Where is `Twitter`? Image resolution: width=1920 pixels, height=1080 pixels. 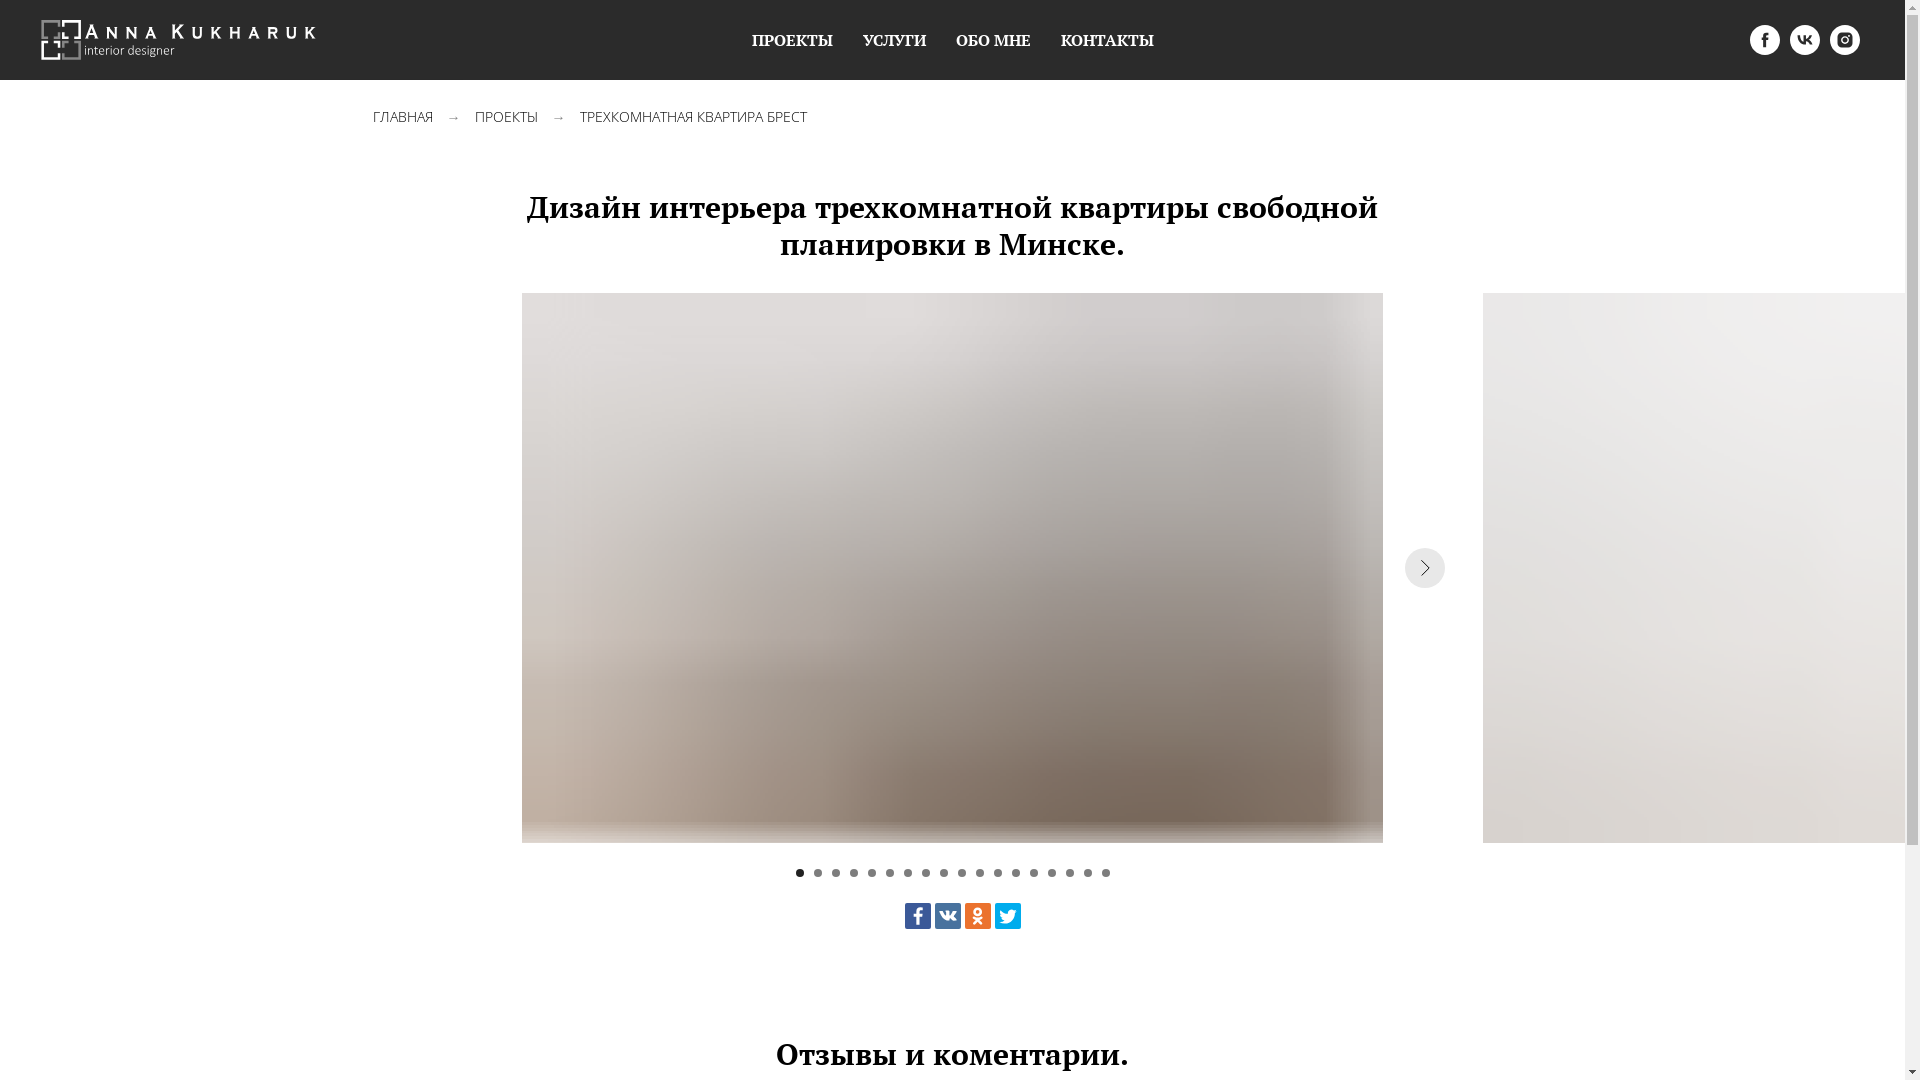 Twitter is located at coordinates (1007, 916).